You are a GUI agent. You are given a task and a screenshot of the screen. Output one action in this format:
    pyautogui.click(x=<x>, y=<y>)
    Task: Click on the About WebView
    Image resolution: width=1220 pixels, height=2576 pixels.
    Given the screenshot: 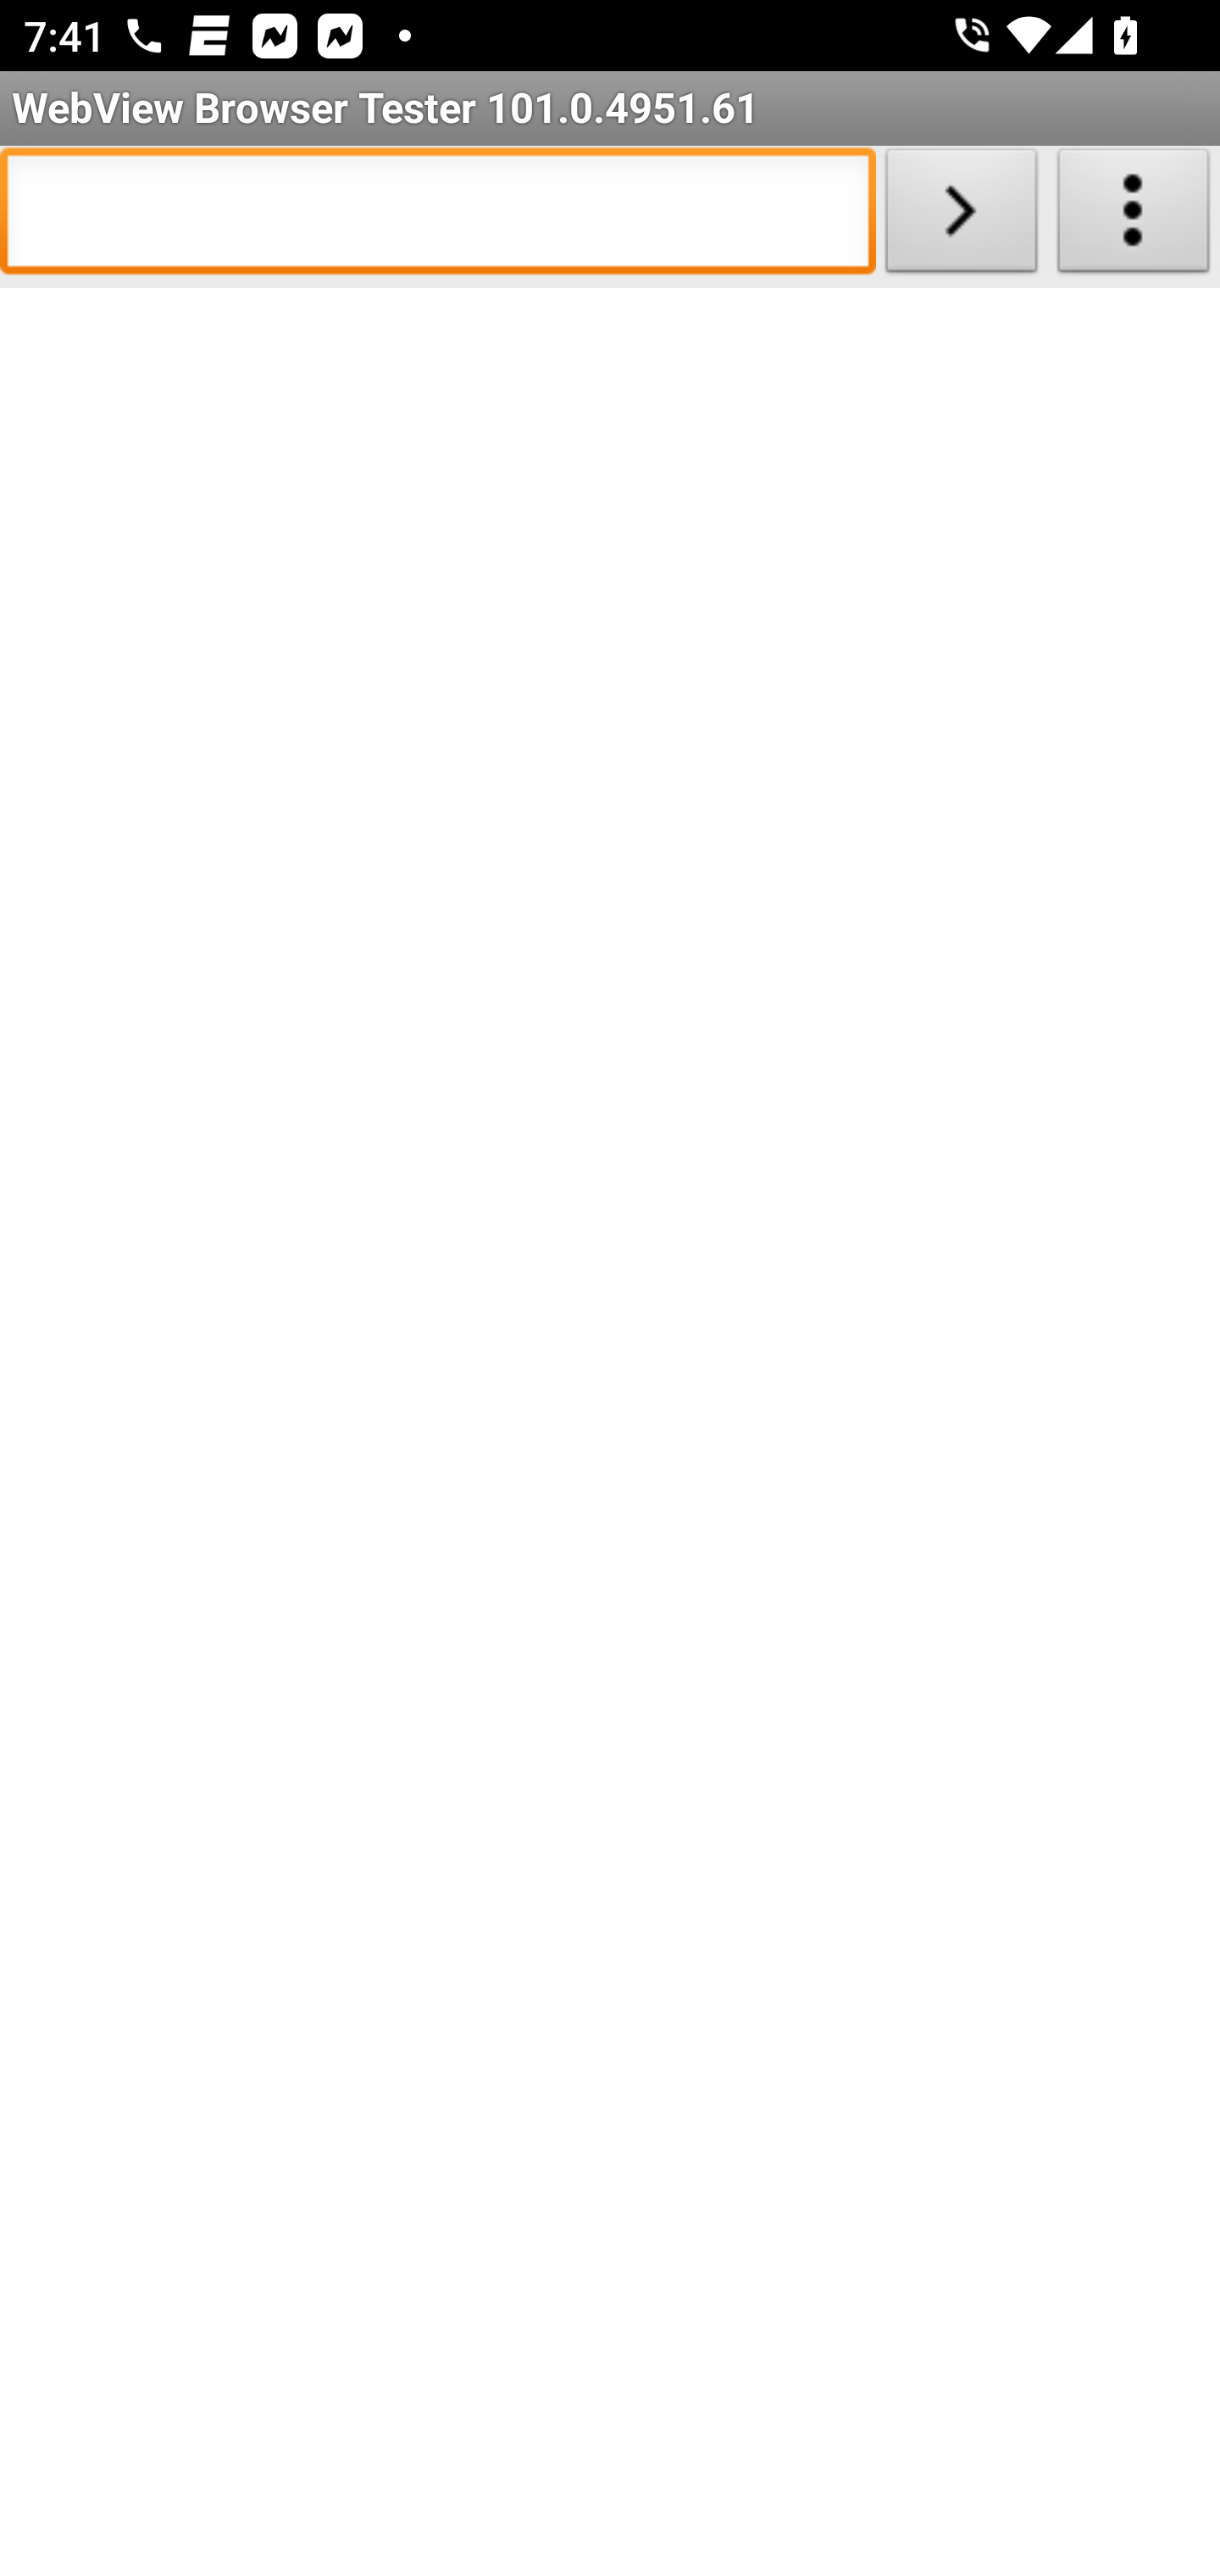 What is the action you would take?
    pyautogui.click(x=1134, y=217)
    